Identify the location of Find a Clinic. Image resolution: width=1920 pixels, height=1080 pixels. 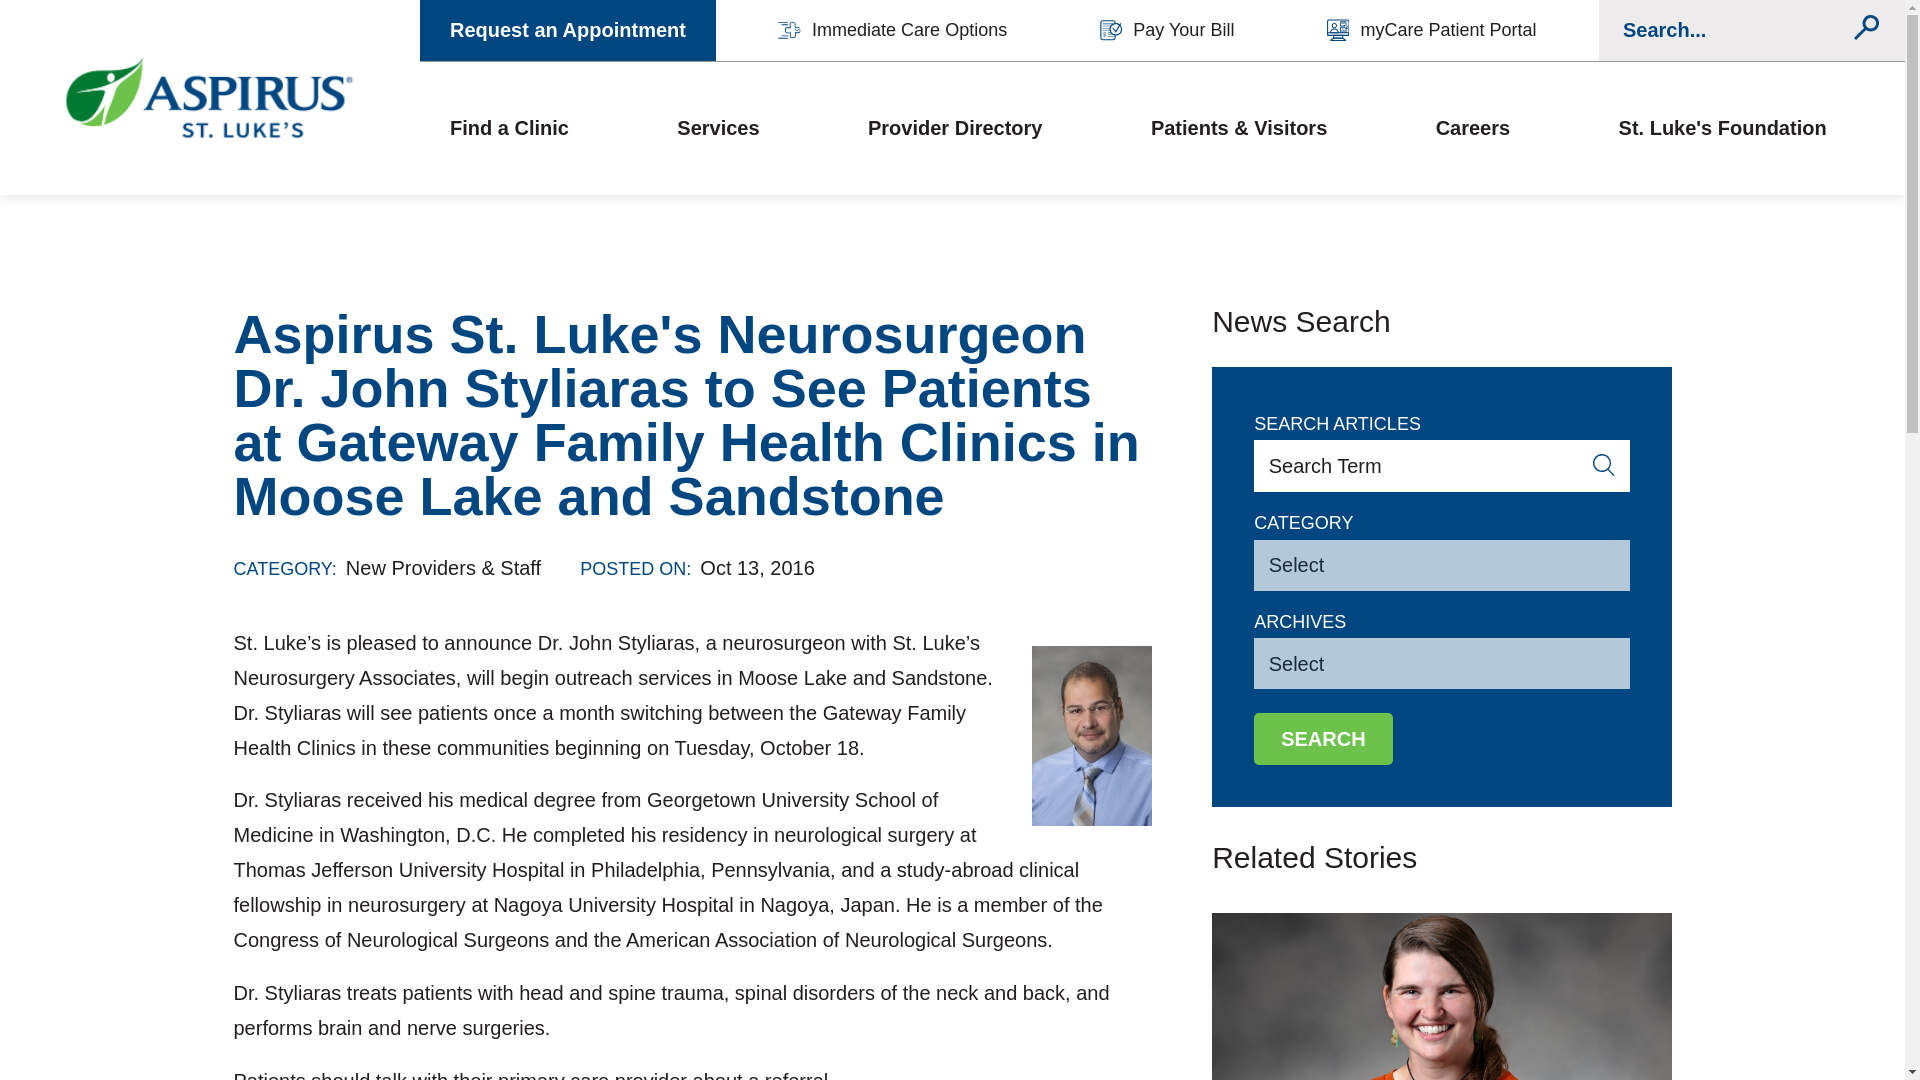
(508, 128).